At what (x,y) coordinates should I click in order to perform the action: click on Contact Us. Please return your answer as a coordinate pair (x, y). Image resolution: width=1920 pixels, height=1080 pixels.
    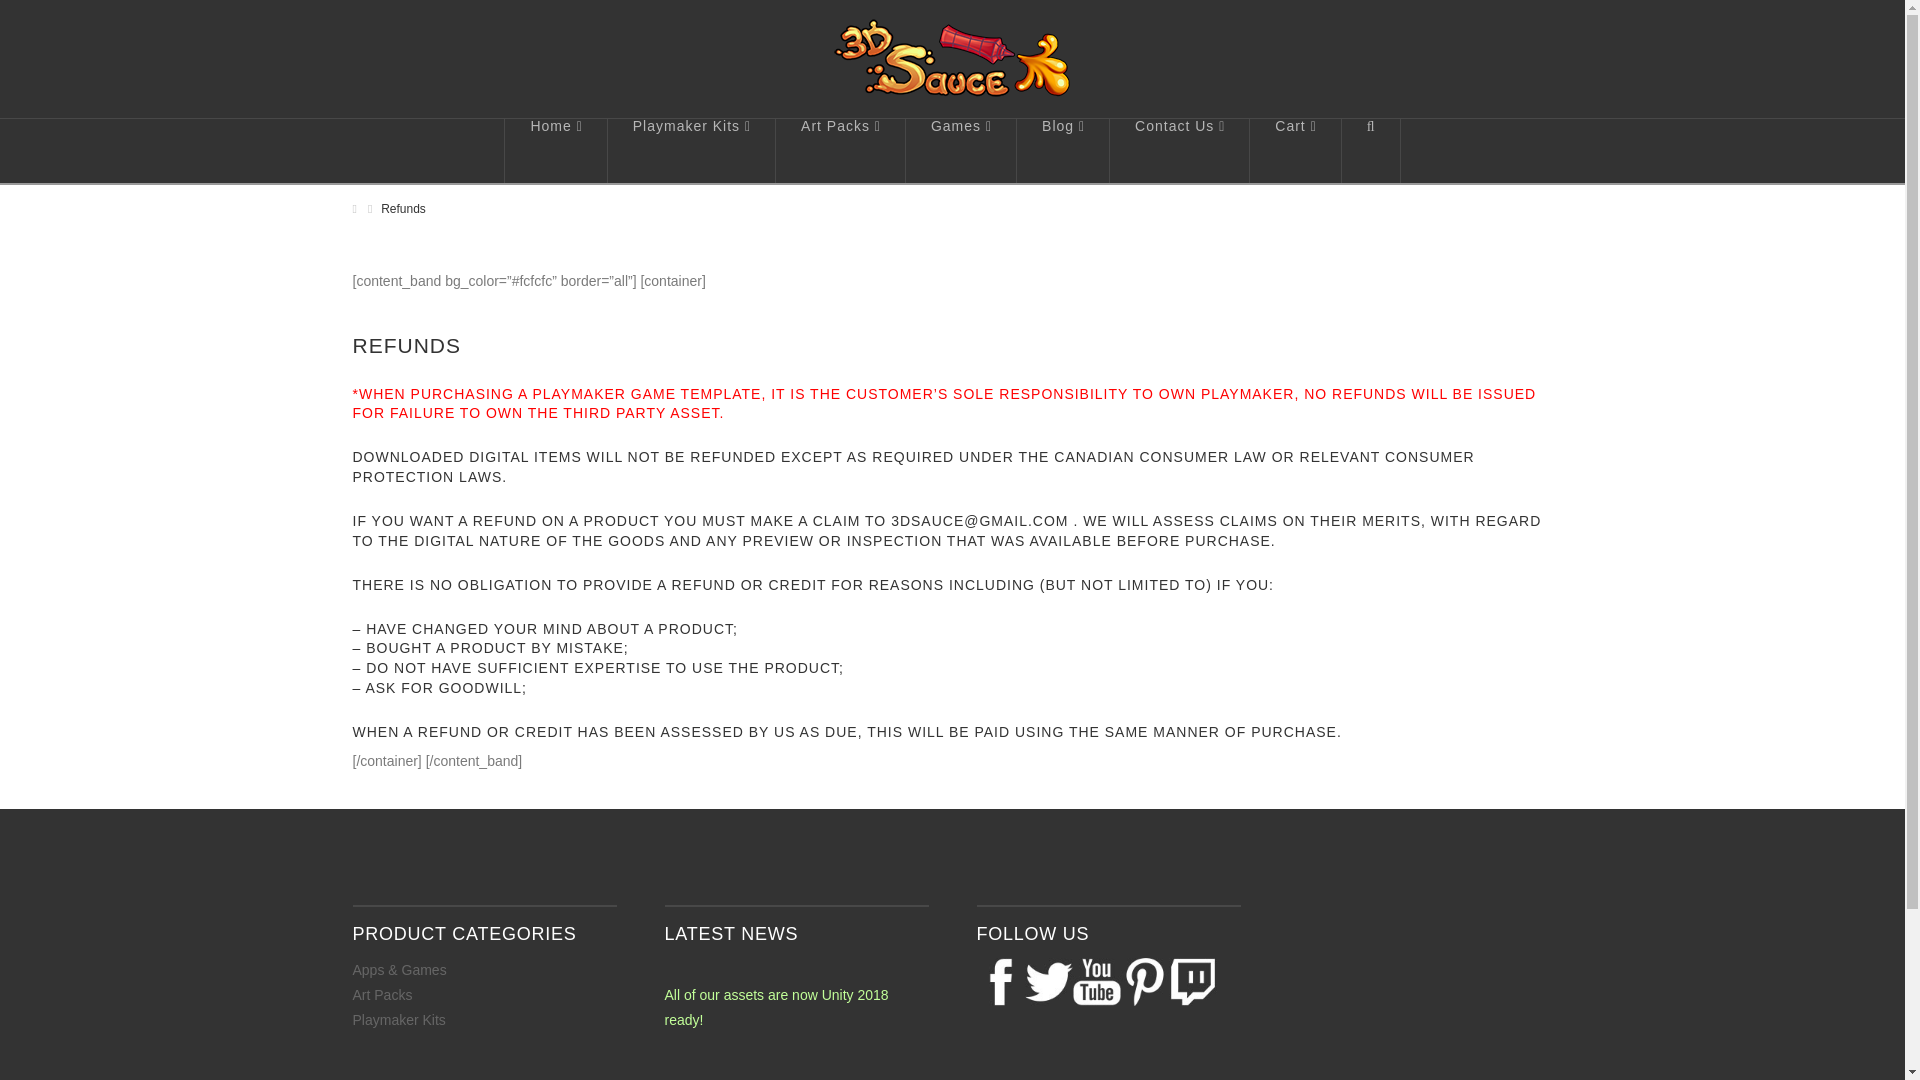
    Looking at the image, I should click on (1179, 150).